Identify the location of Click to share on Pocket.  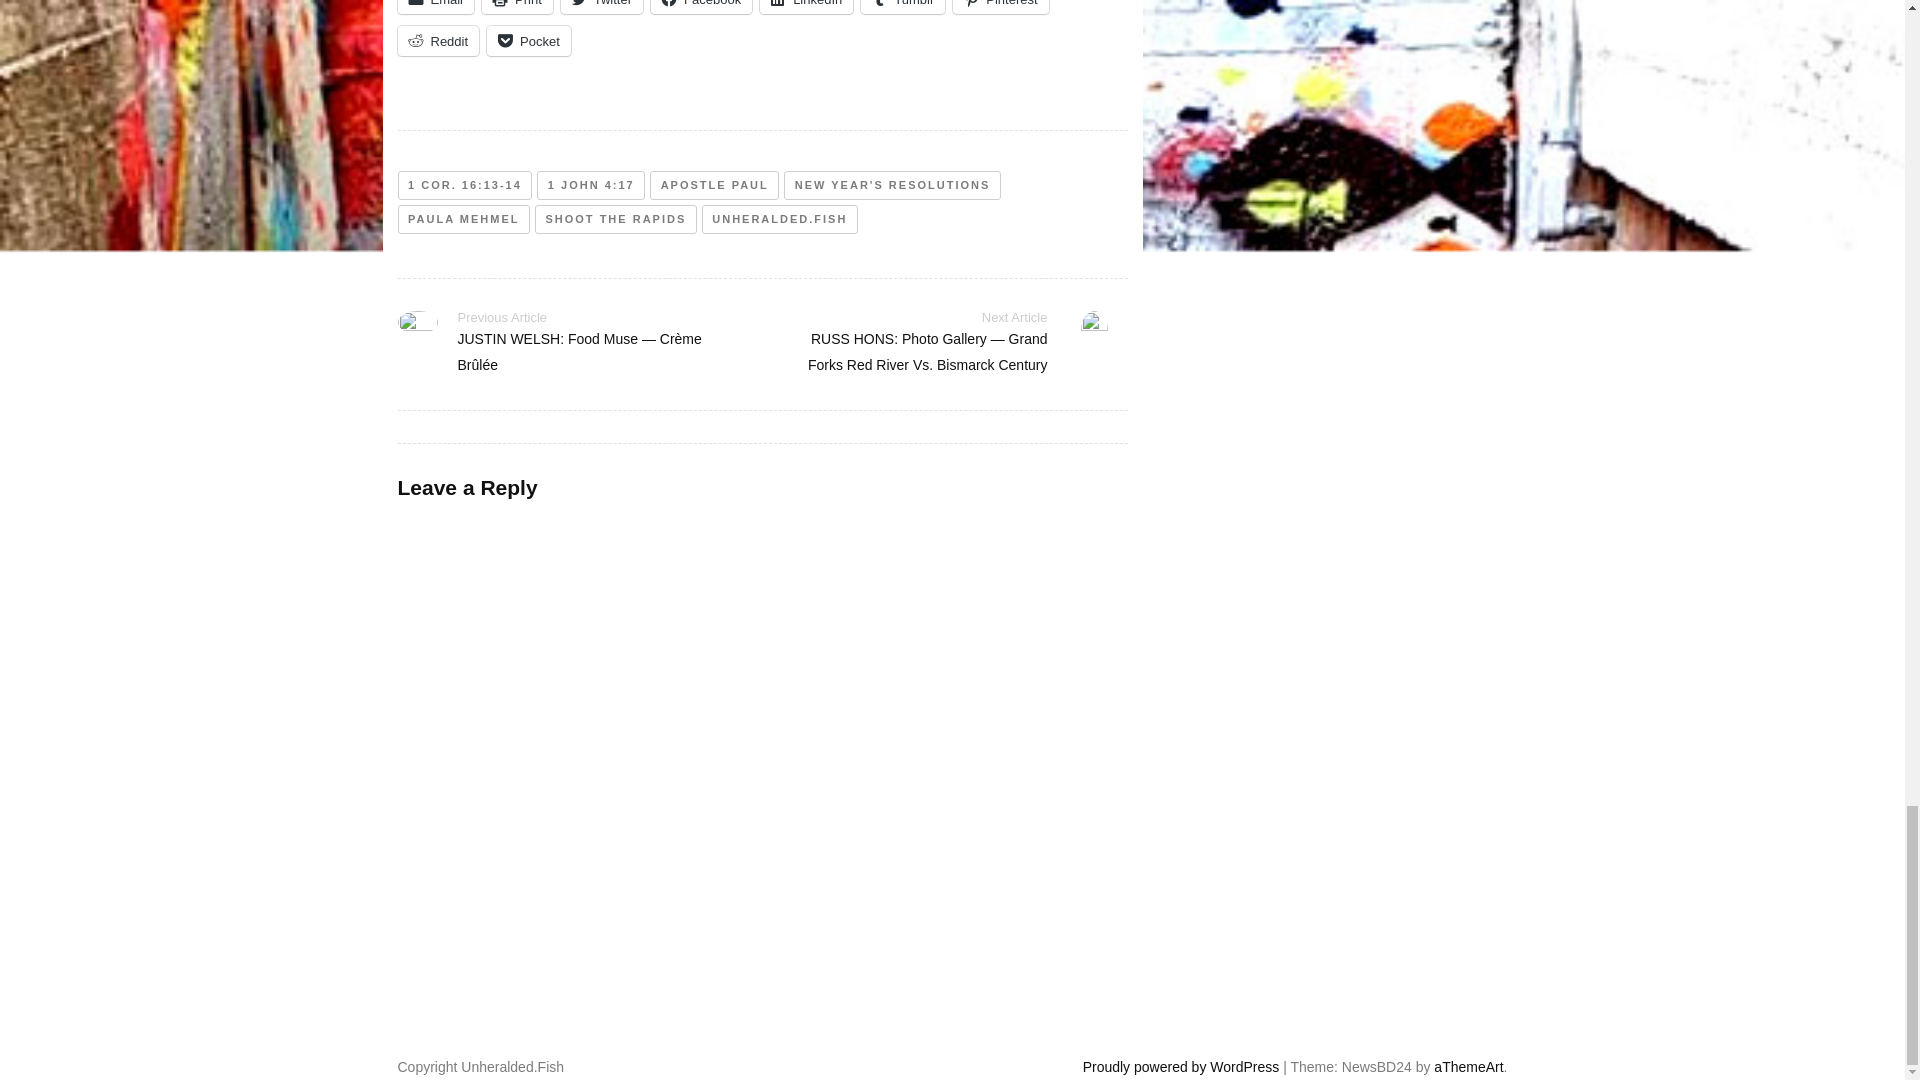
(528, 40).